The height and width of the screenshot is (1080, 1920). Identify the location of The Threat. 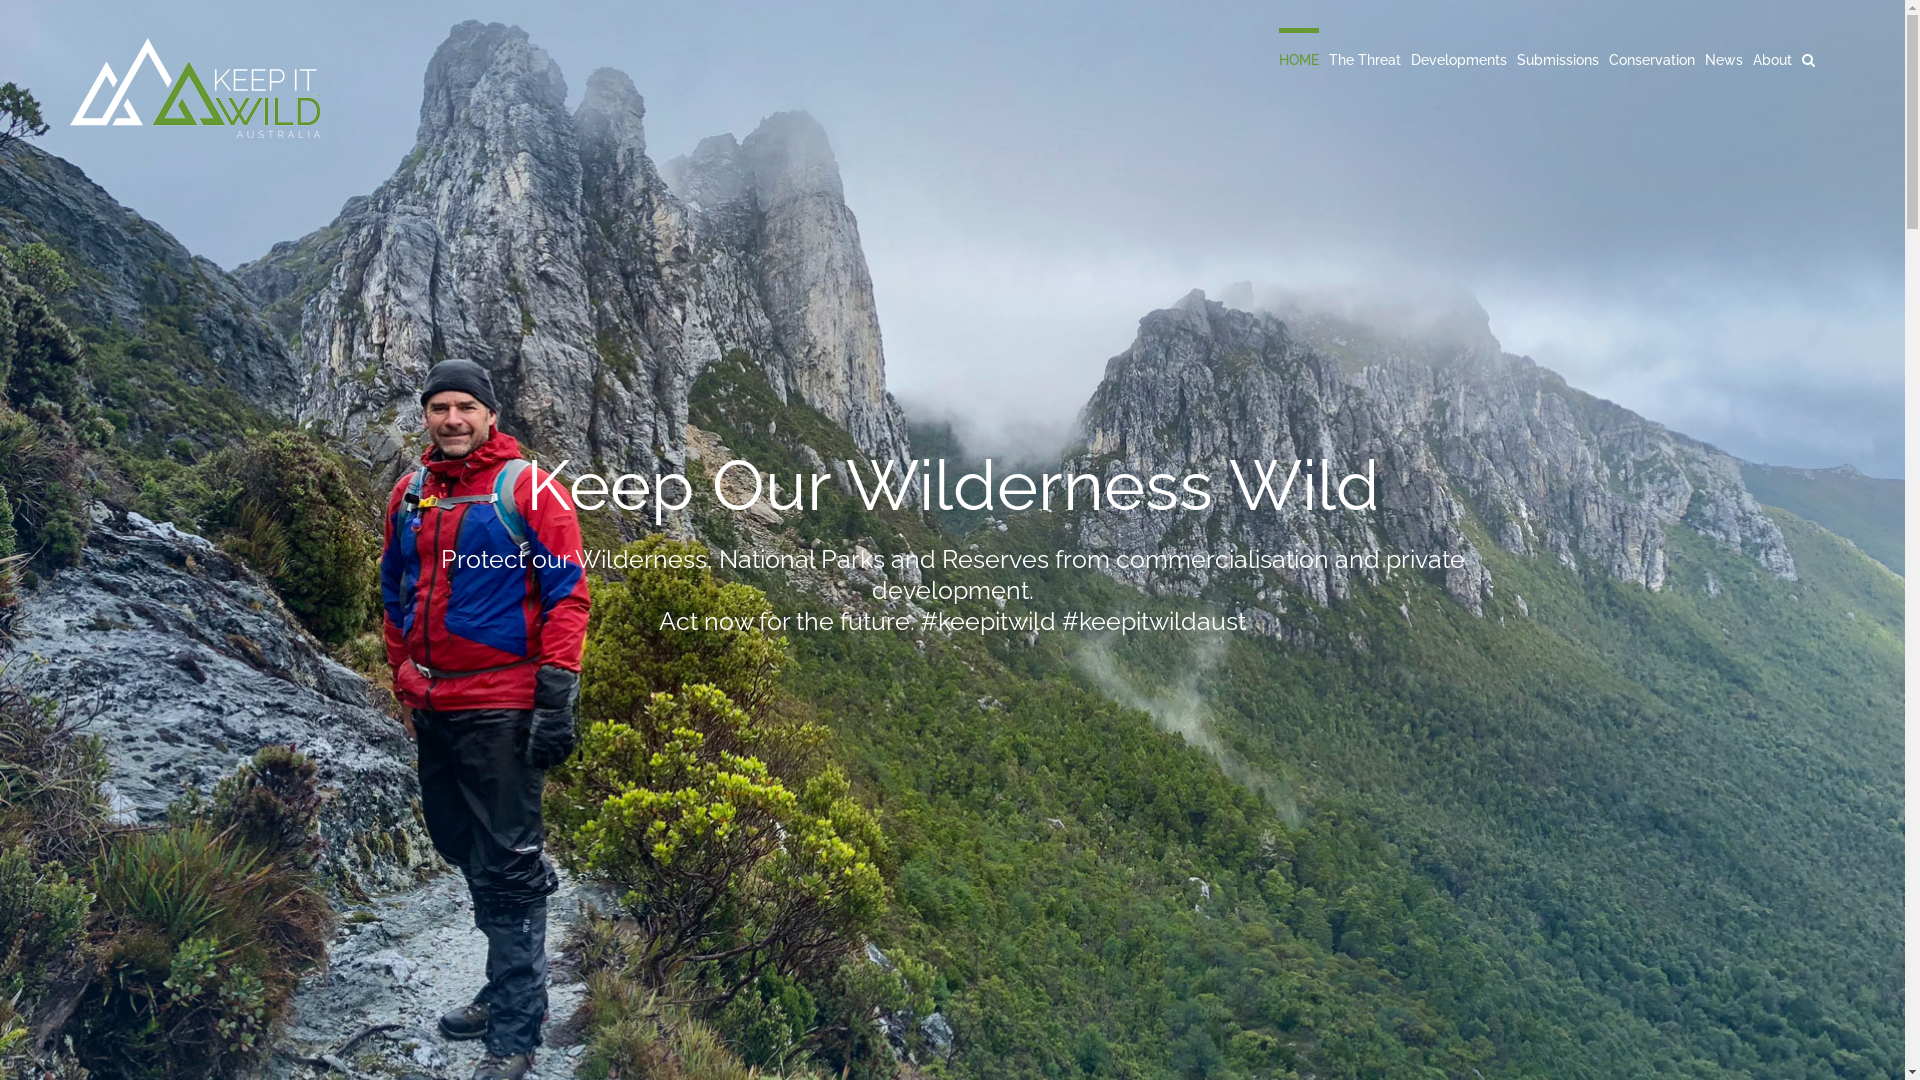
(1365, 58).